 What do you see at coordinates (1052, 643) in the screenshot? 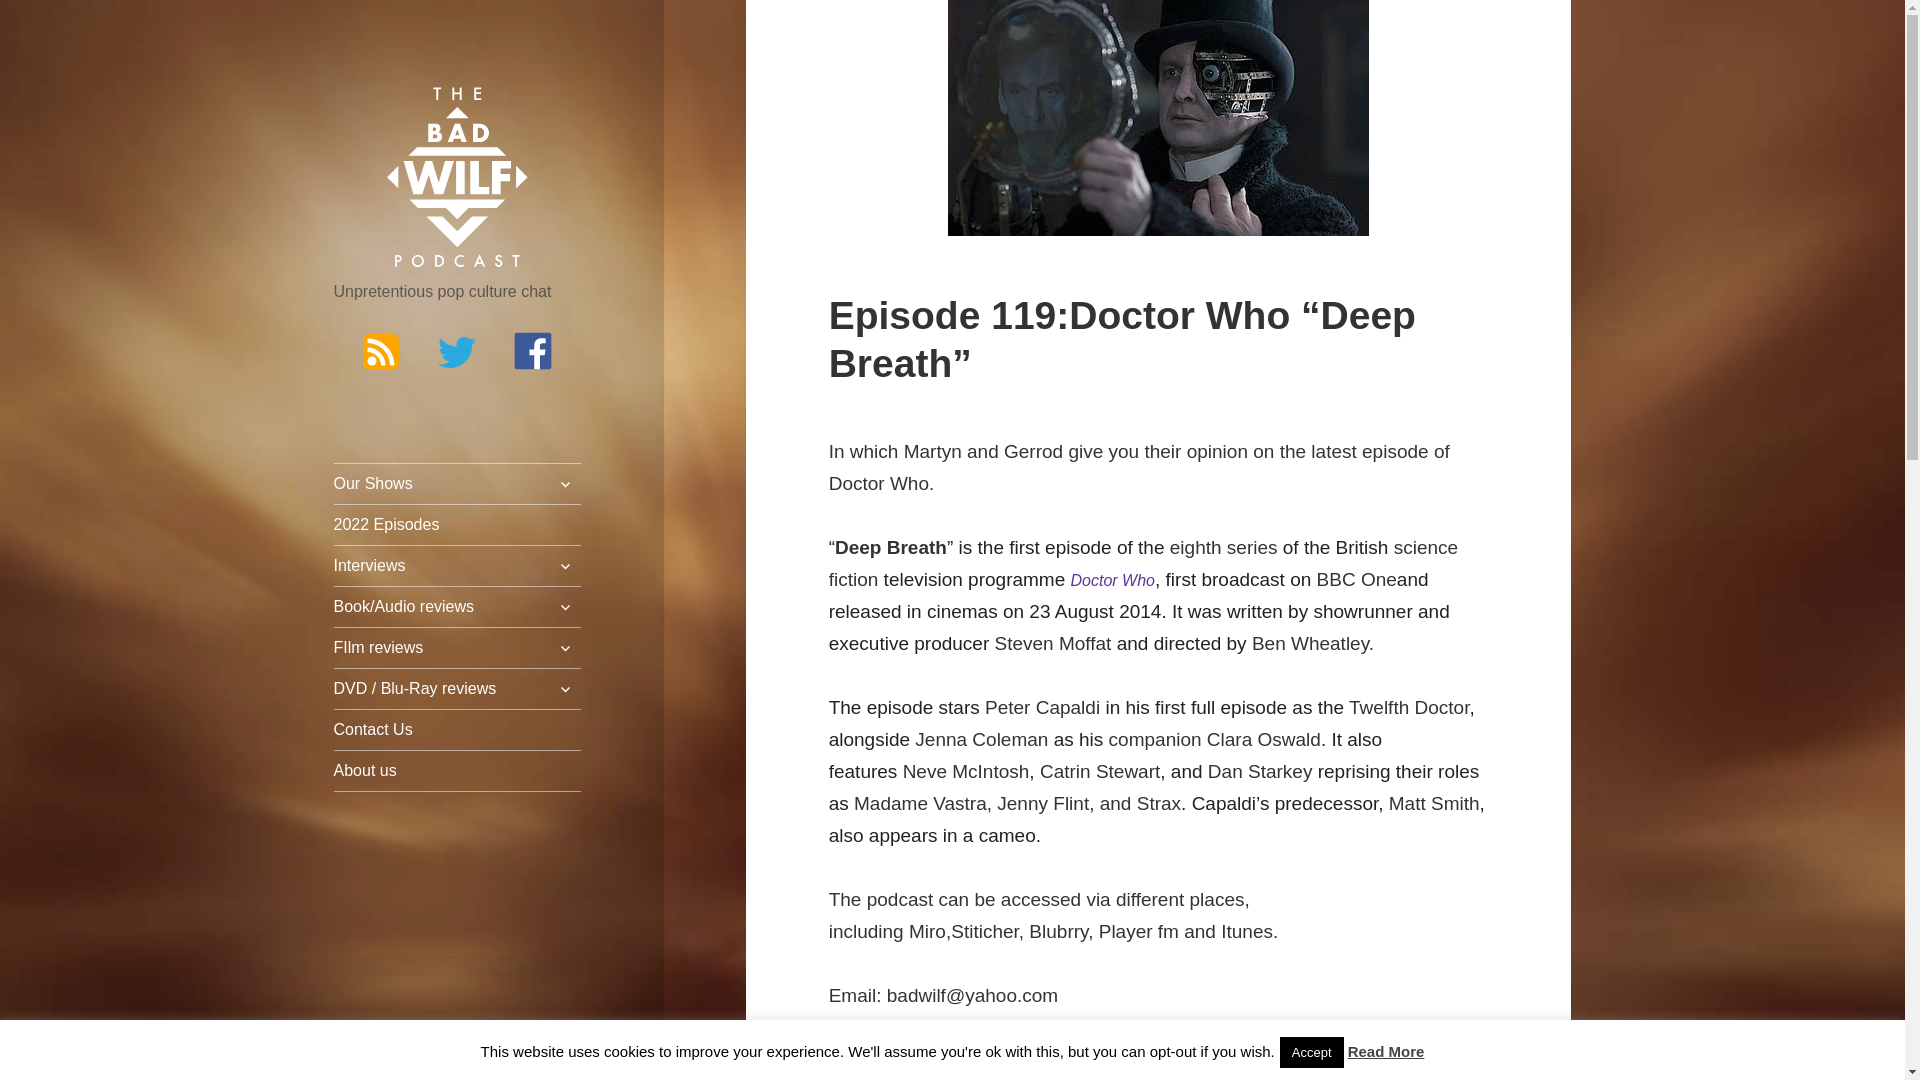
I see `Steven Moffat` at bounding box center [1052, 643].